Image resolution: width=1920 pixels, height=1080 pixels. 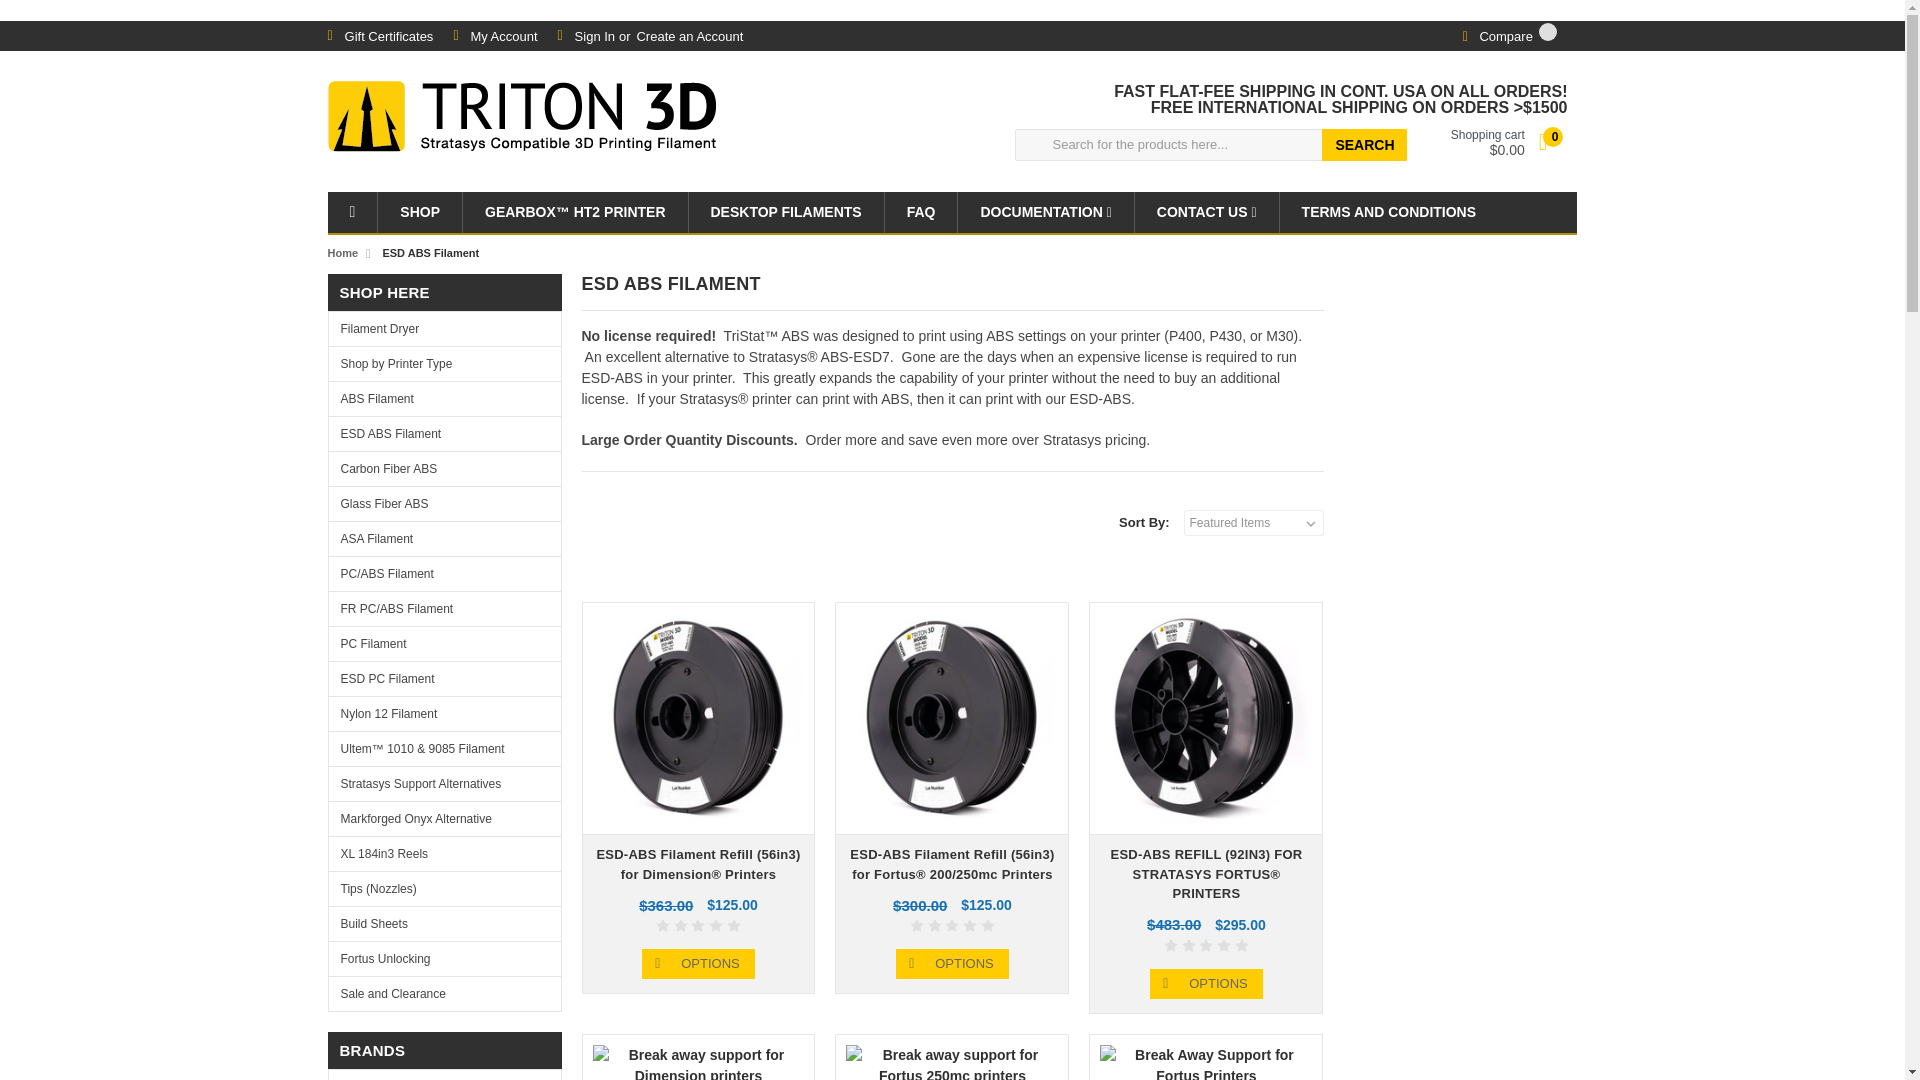 I want to click on ESD-Safe ABS for Dimension Printers, so click(x=698, y=718).